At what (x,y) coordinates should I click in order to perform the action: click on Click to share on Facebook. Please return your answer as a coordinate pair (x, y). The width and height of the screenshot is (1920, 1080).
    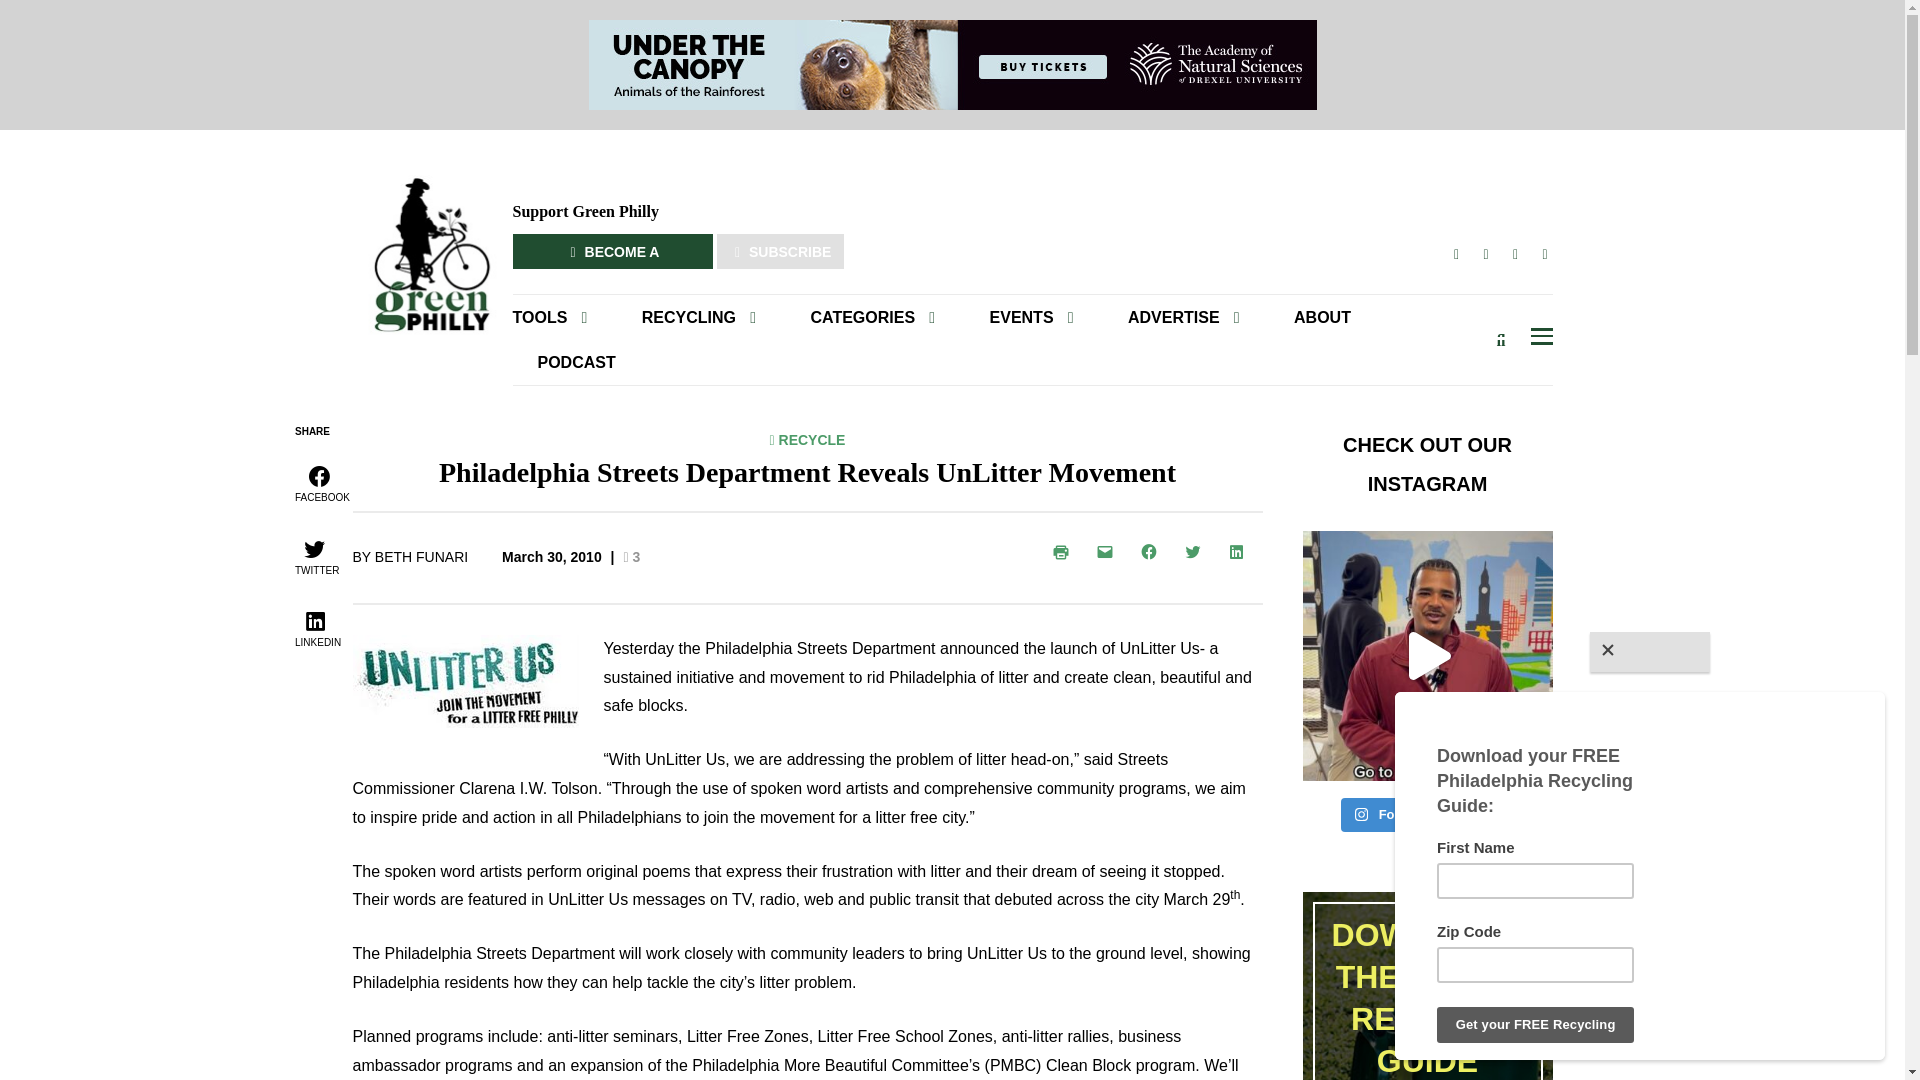
    Looking at the image, I should click on (320, 482).